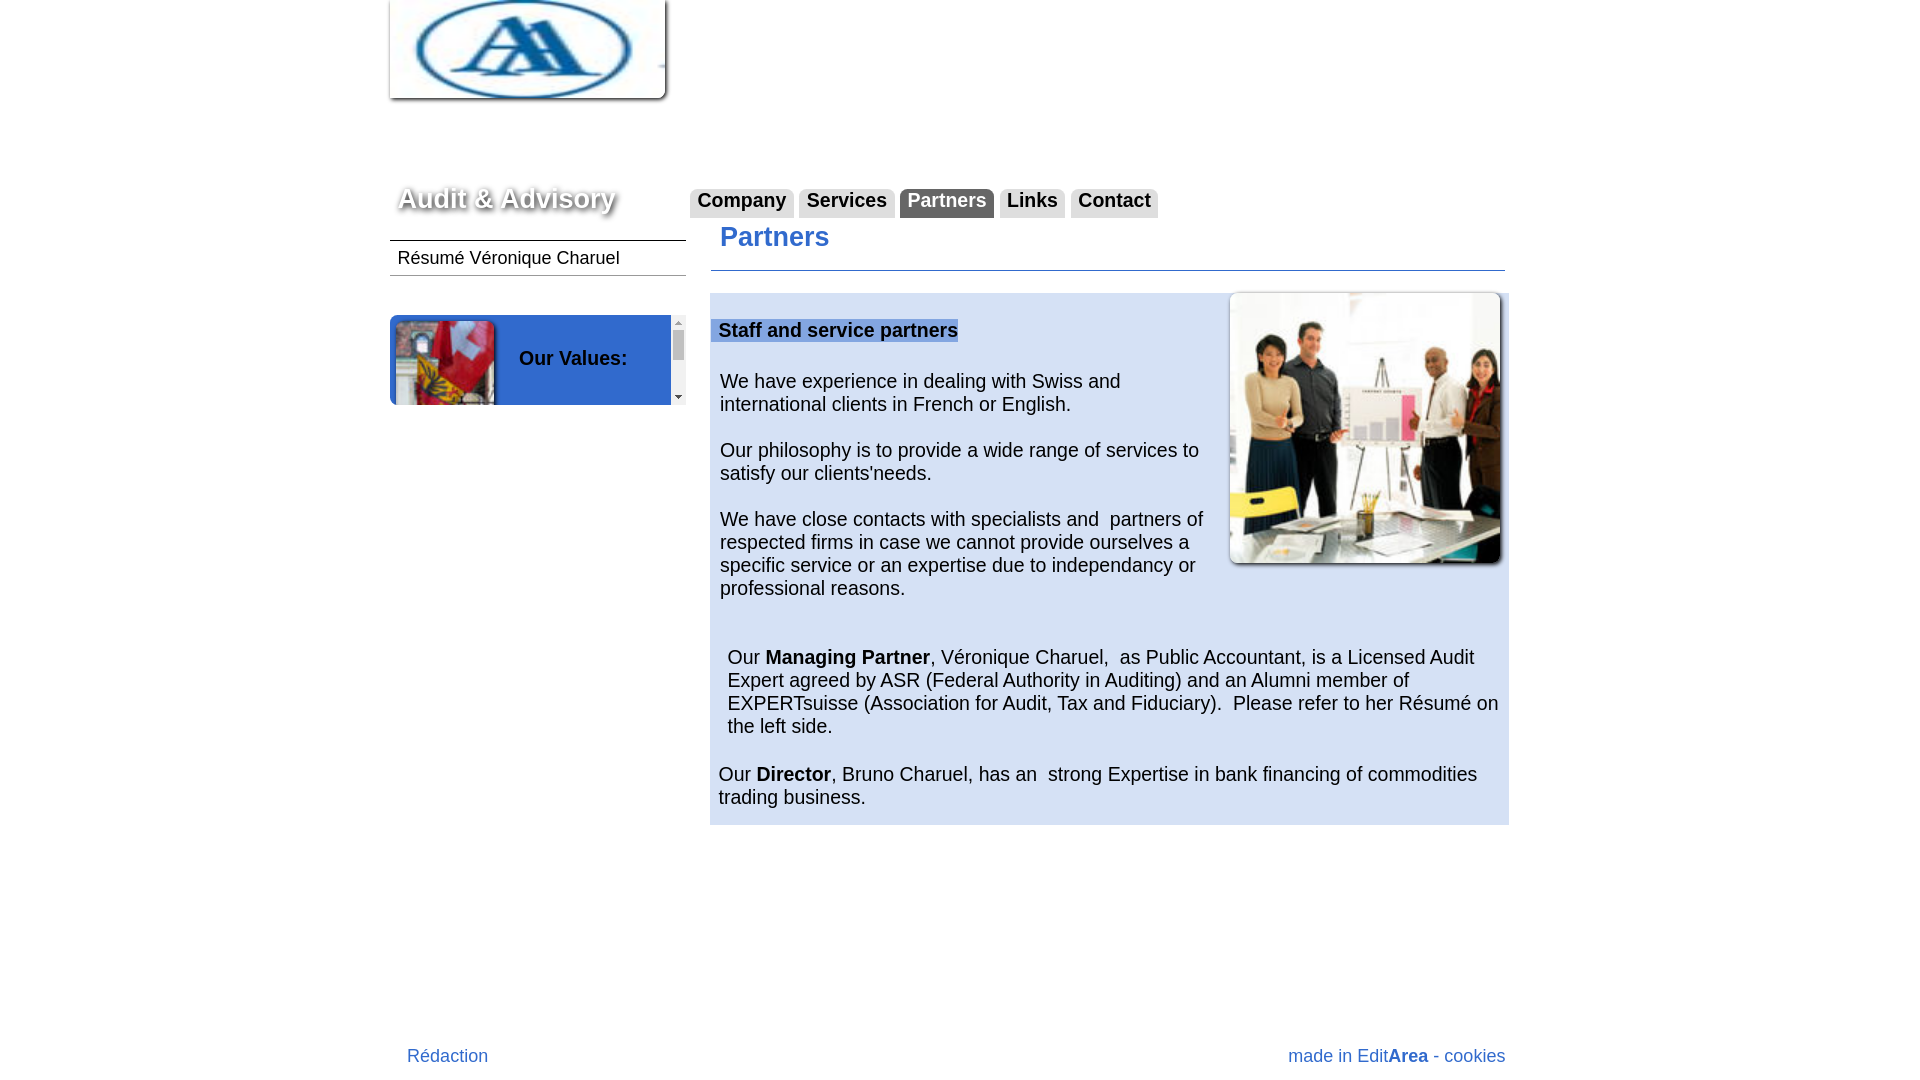 The image size is (1920, 1080). I want to click on Staff and service partners, so click(910, 284).